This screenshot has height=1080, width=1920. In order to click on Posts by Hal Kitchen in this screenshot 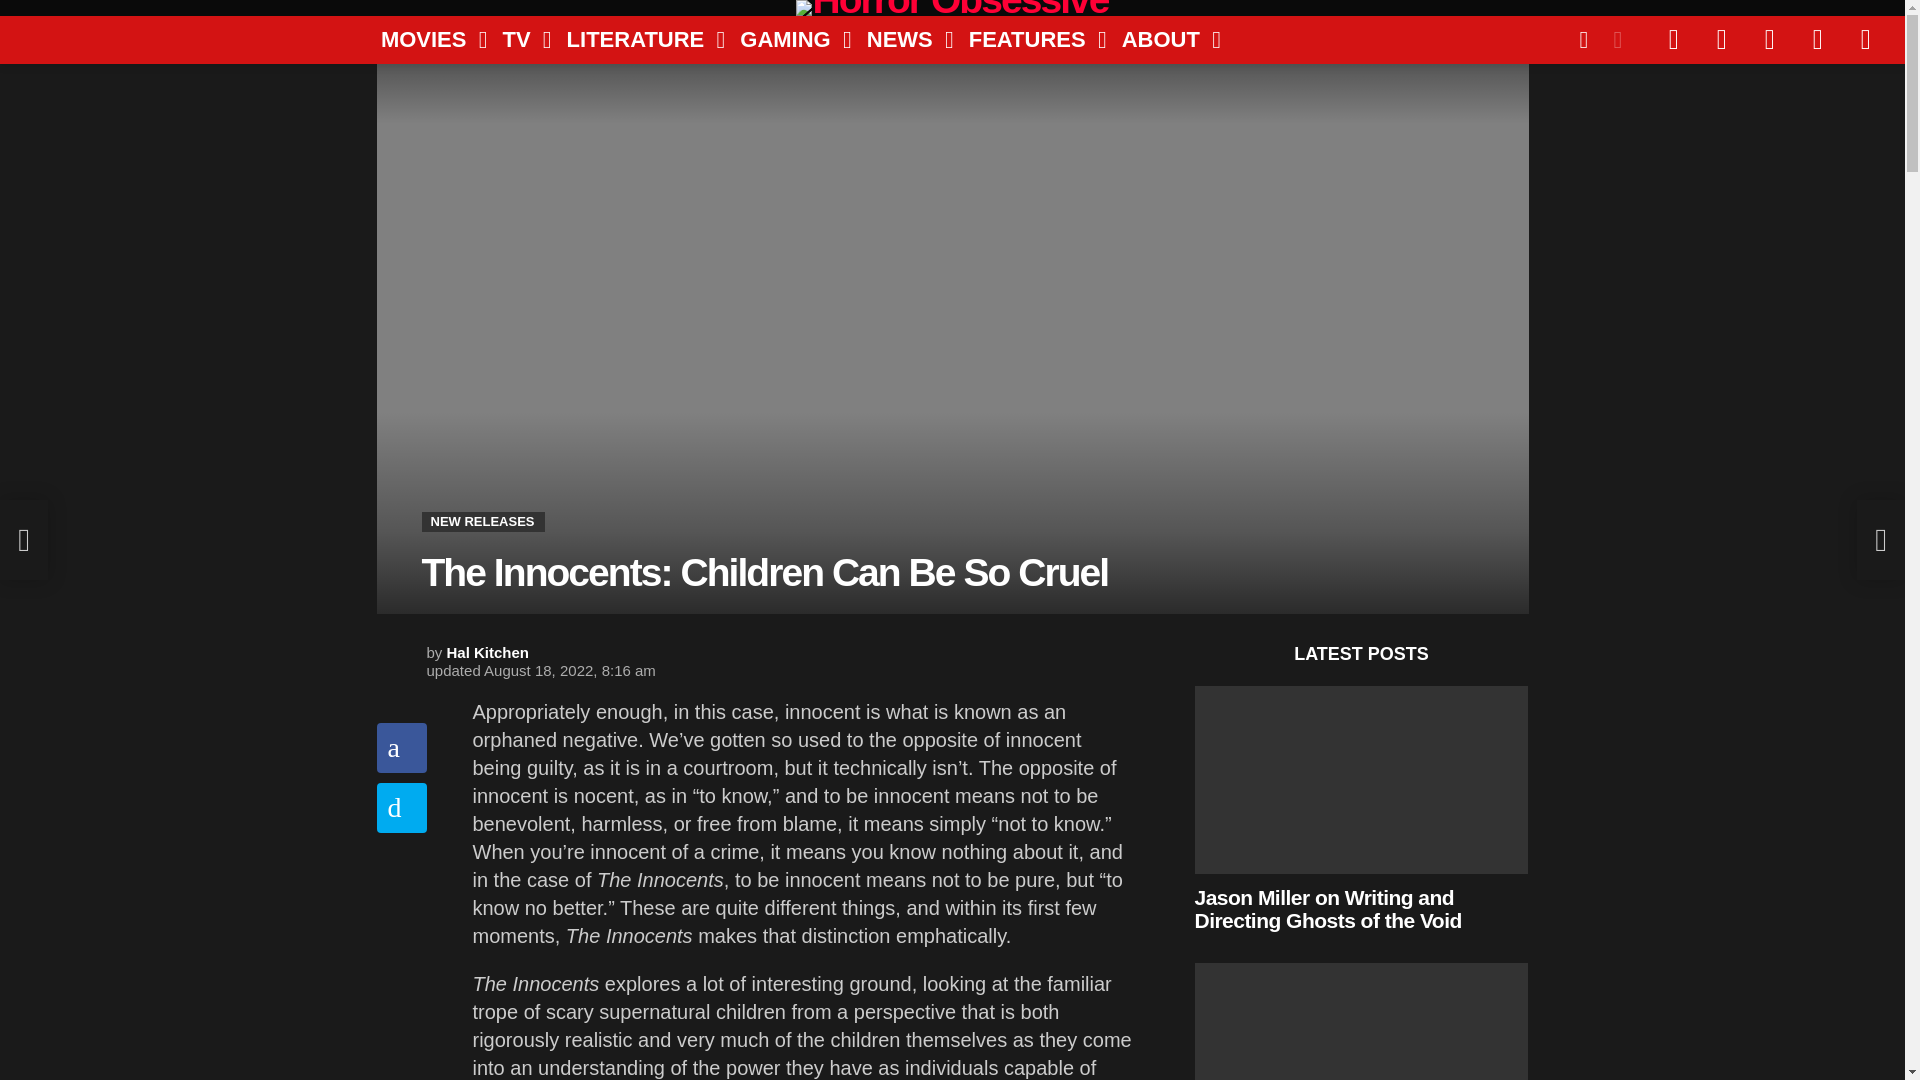, I will do `click(488, 652)`.